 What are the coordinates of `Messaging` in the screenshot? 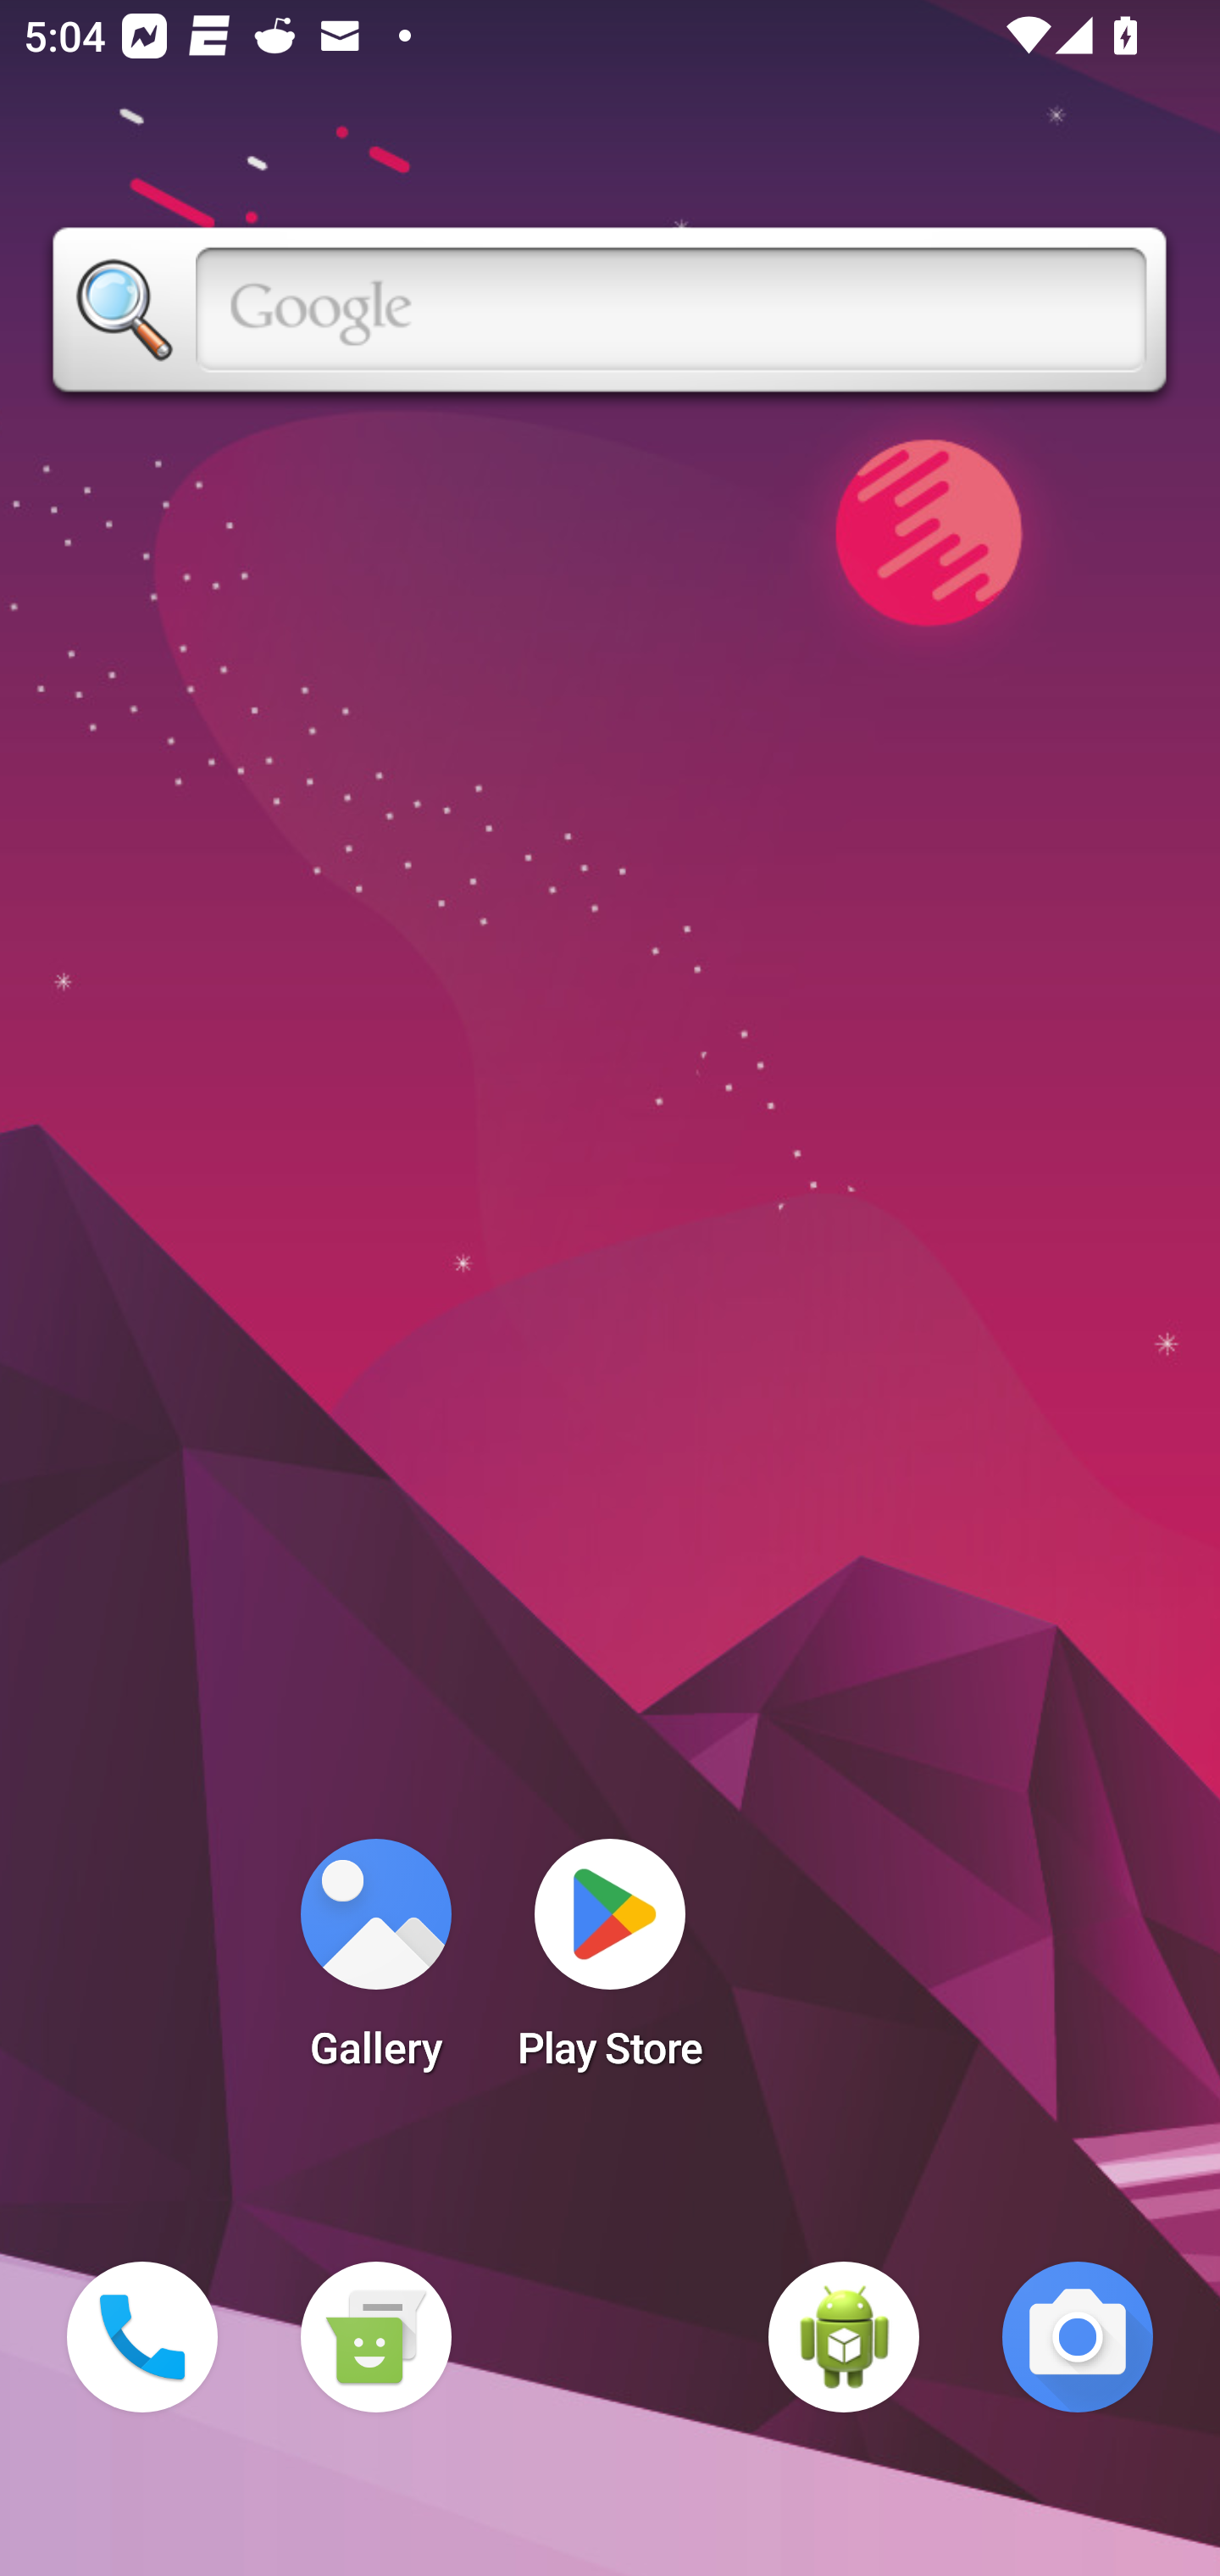 It's located at (375, 2337).